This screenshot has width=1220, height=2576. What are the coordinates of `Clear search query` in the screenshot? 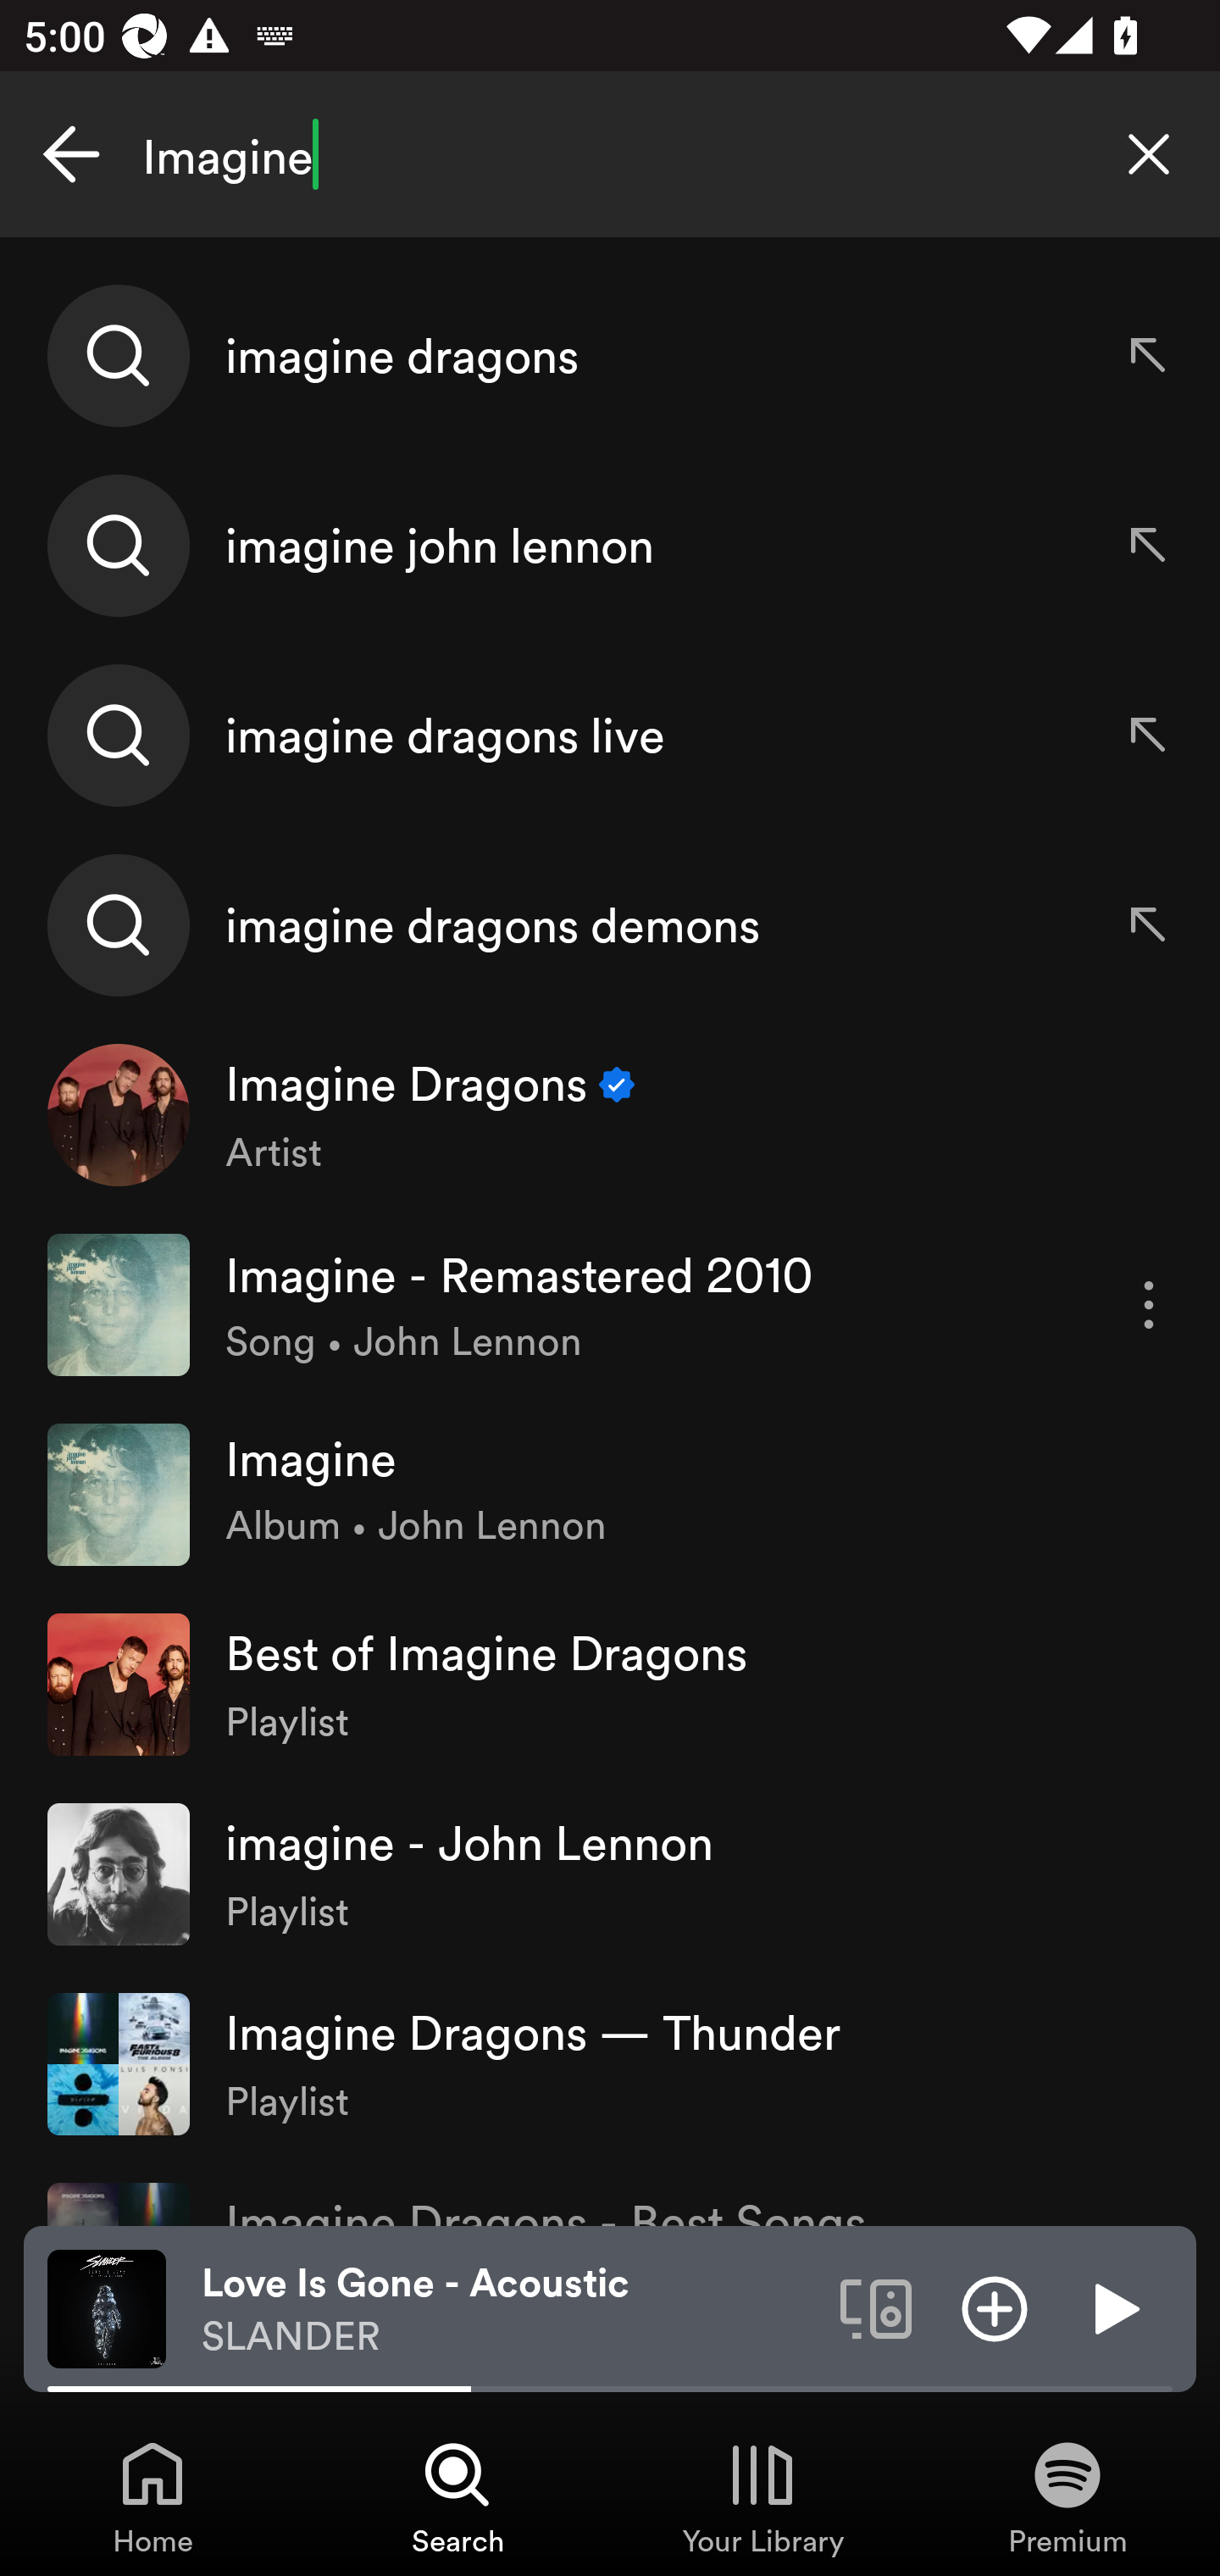 It's located at (1149, 154).